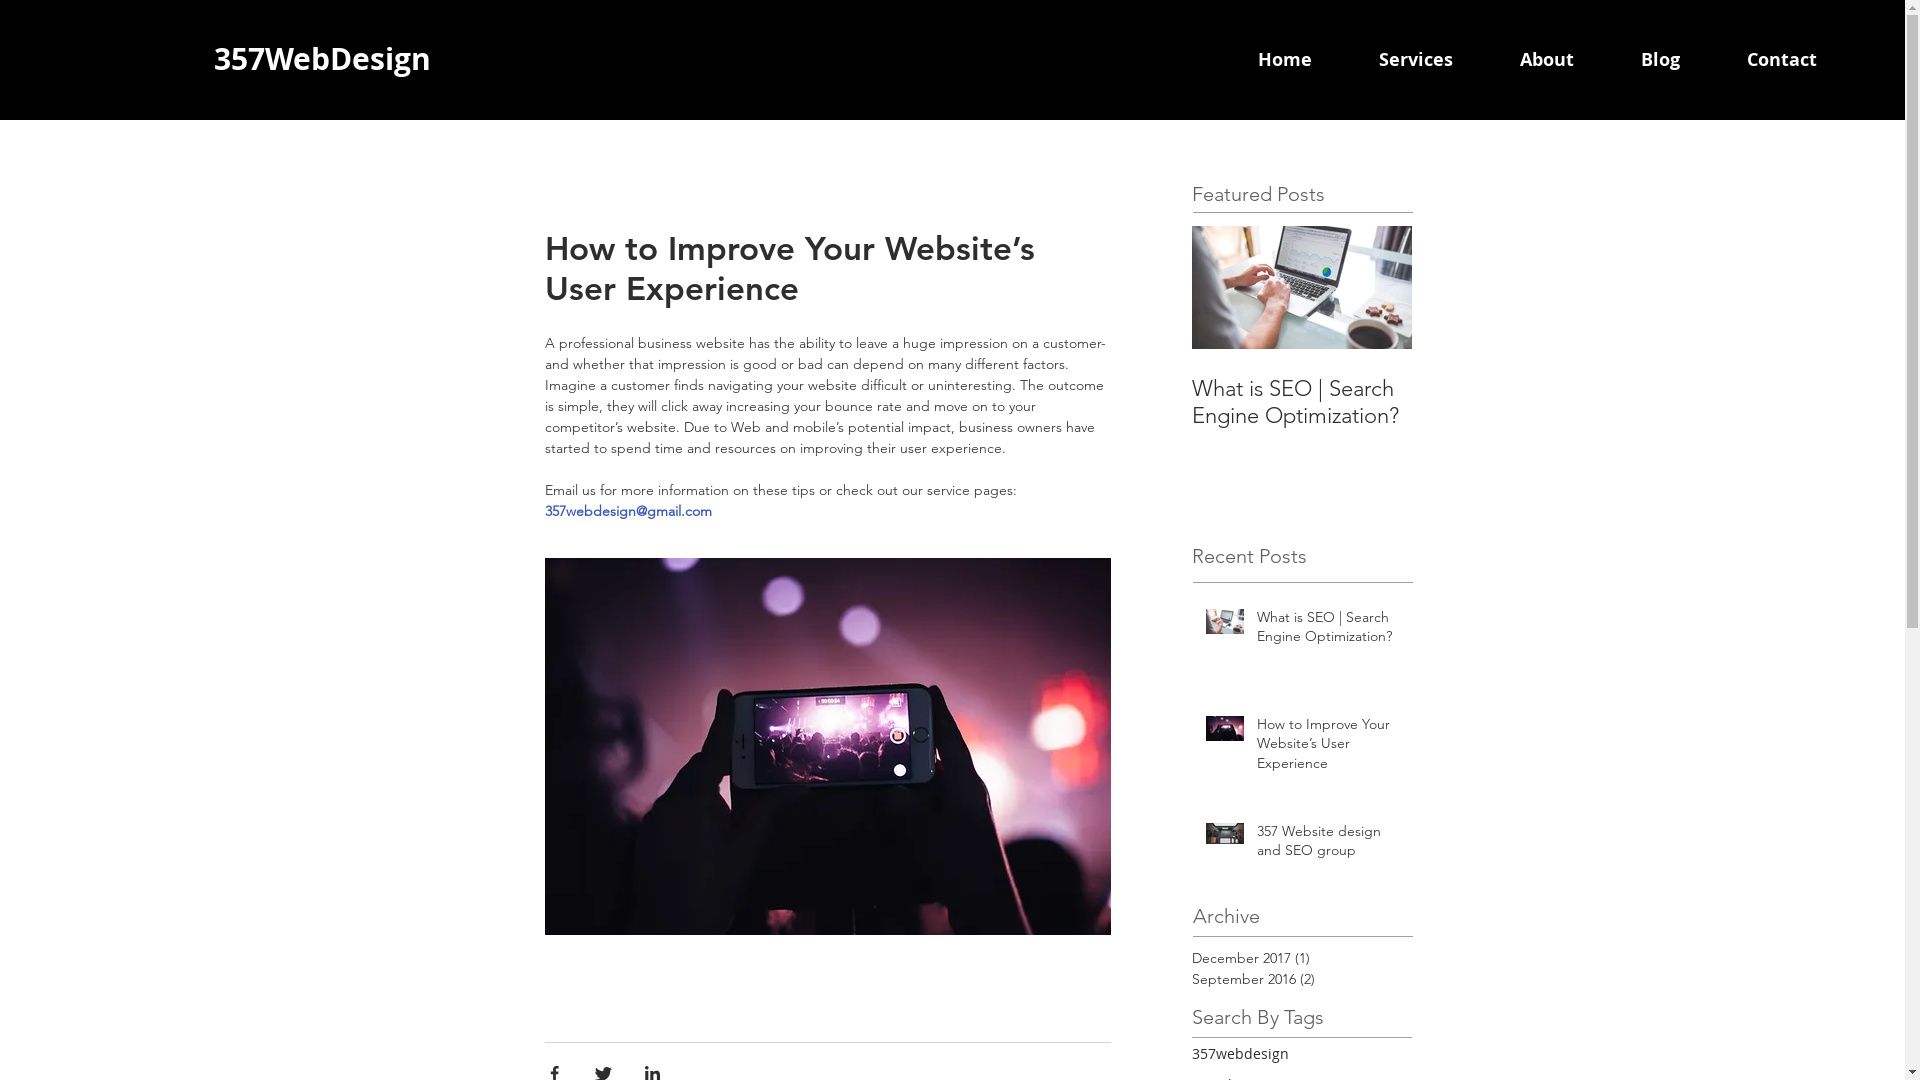 This screenshot has width=1920, height=1080. I want to click on About, so click(1570, 60).